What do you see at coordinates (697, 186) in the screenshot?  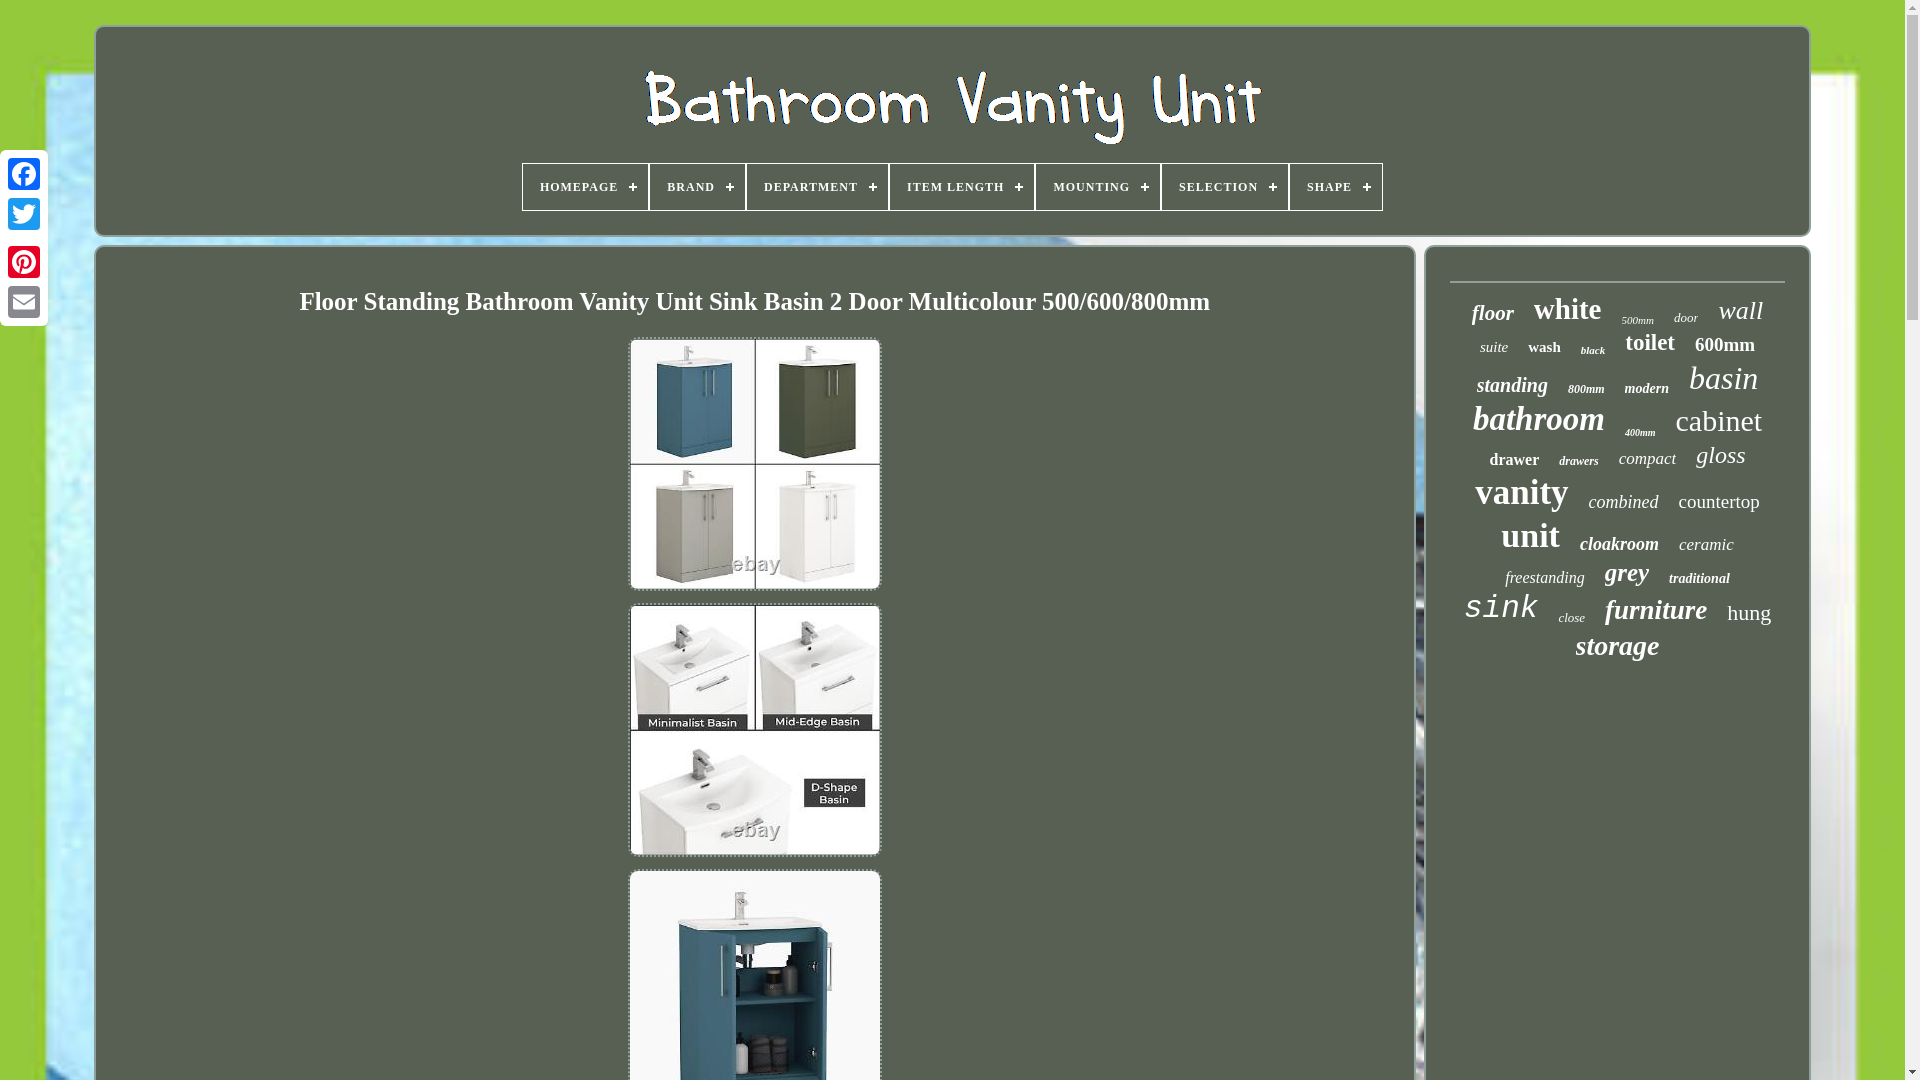 I see `BRAND` at bounding box center [697, 186].